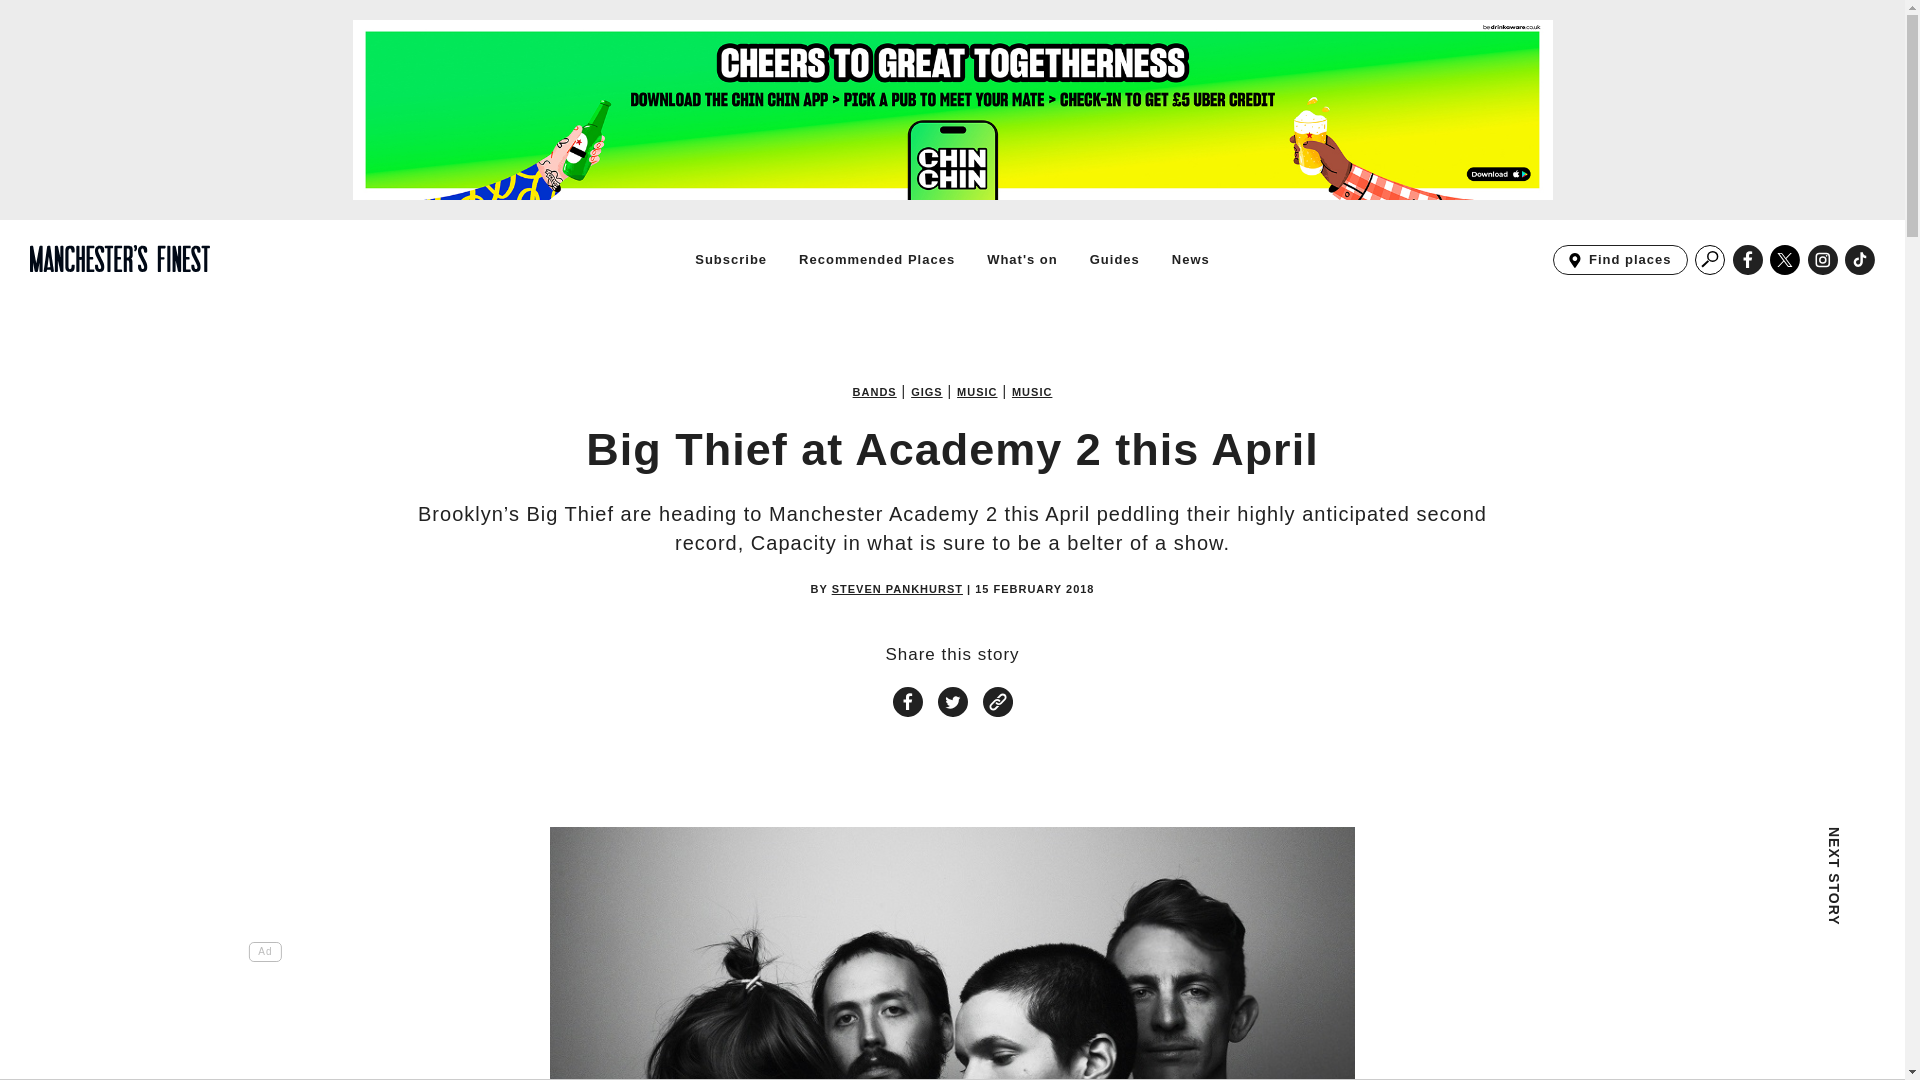 The image size is (1920, 1080). Describe the element at coordinates (1032, 392) in the screenshot. I see `MUSIC` at that location.